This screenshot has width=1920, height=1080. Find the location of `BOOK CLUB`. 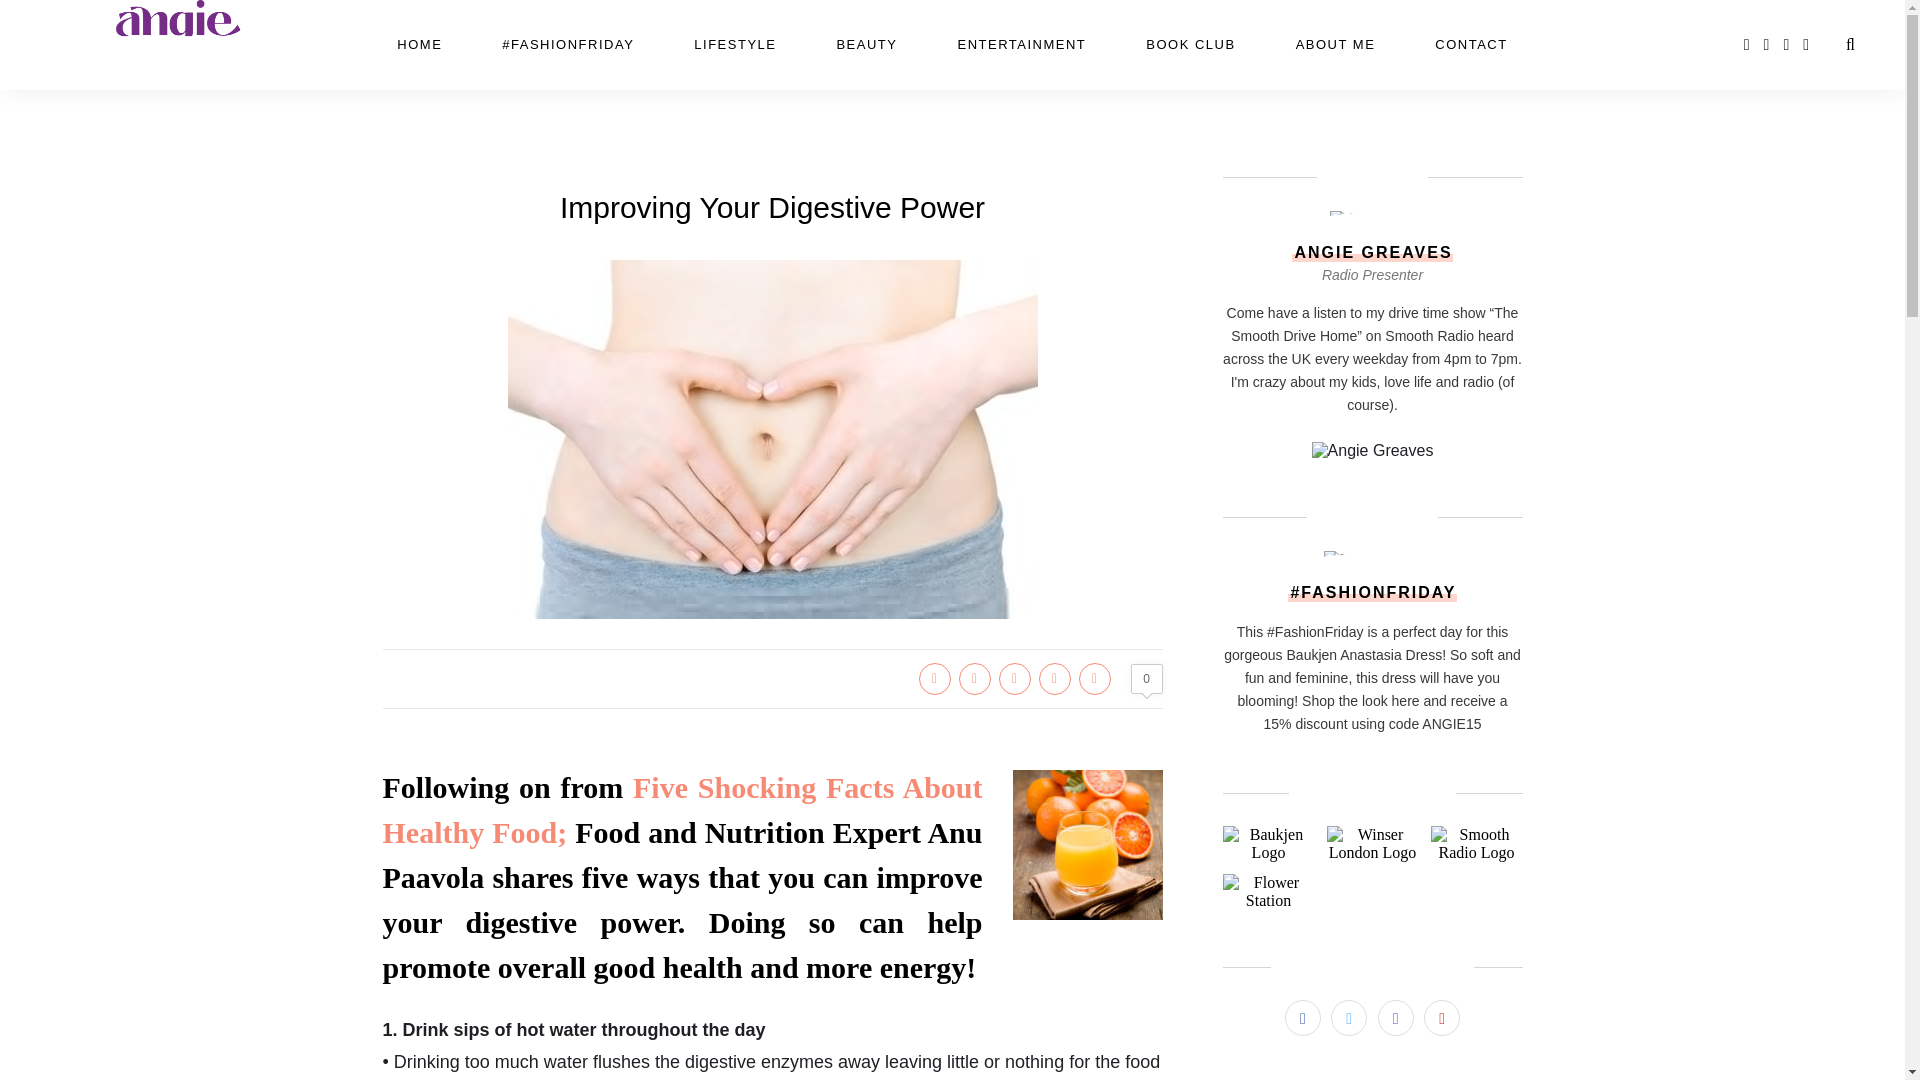

BOOK CLUB is located at coordinates (1190, 44).